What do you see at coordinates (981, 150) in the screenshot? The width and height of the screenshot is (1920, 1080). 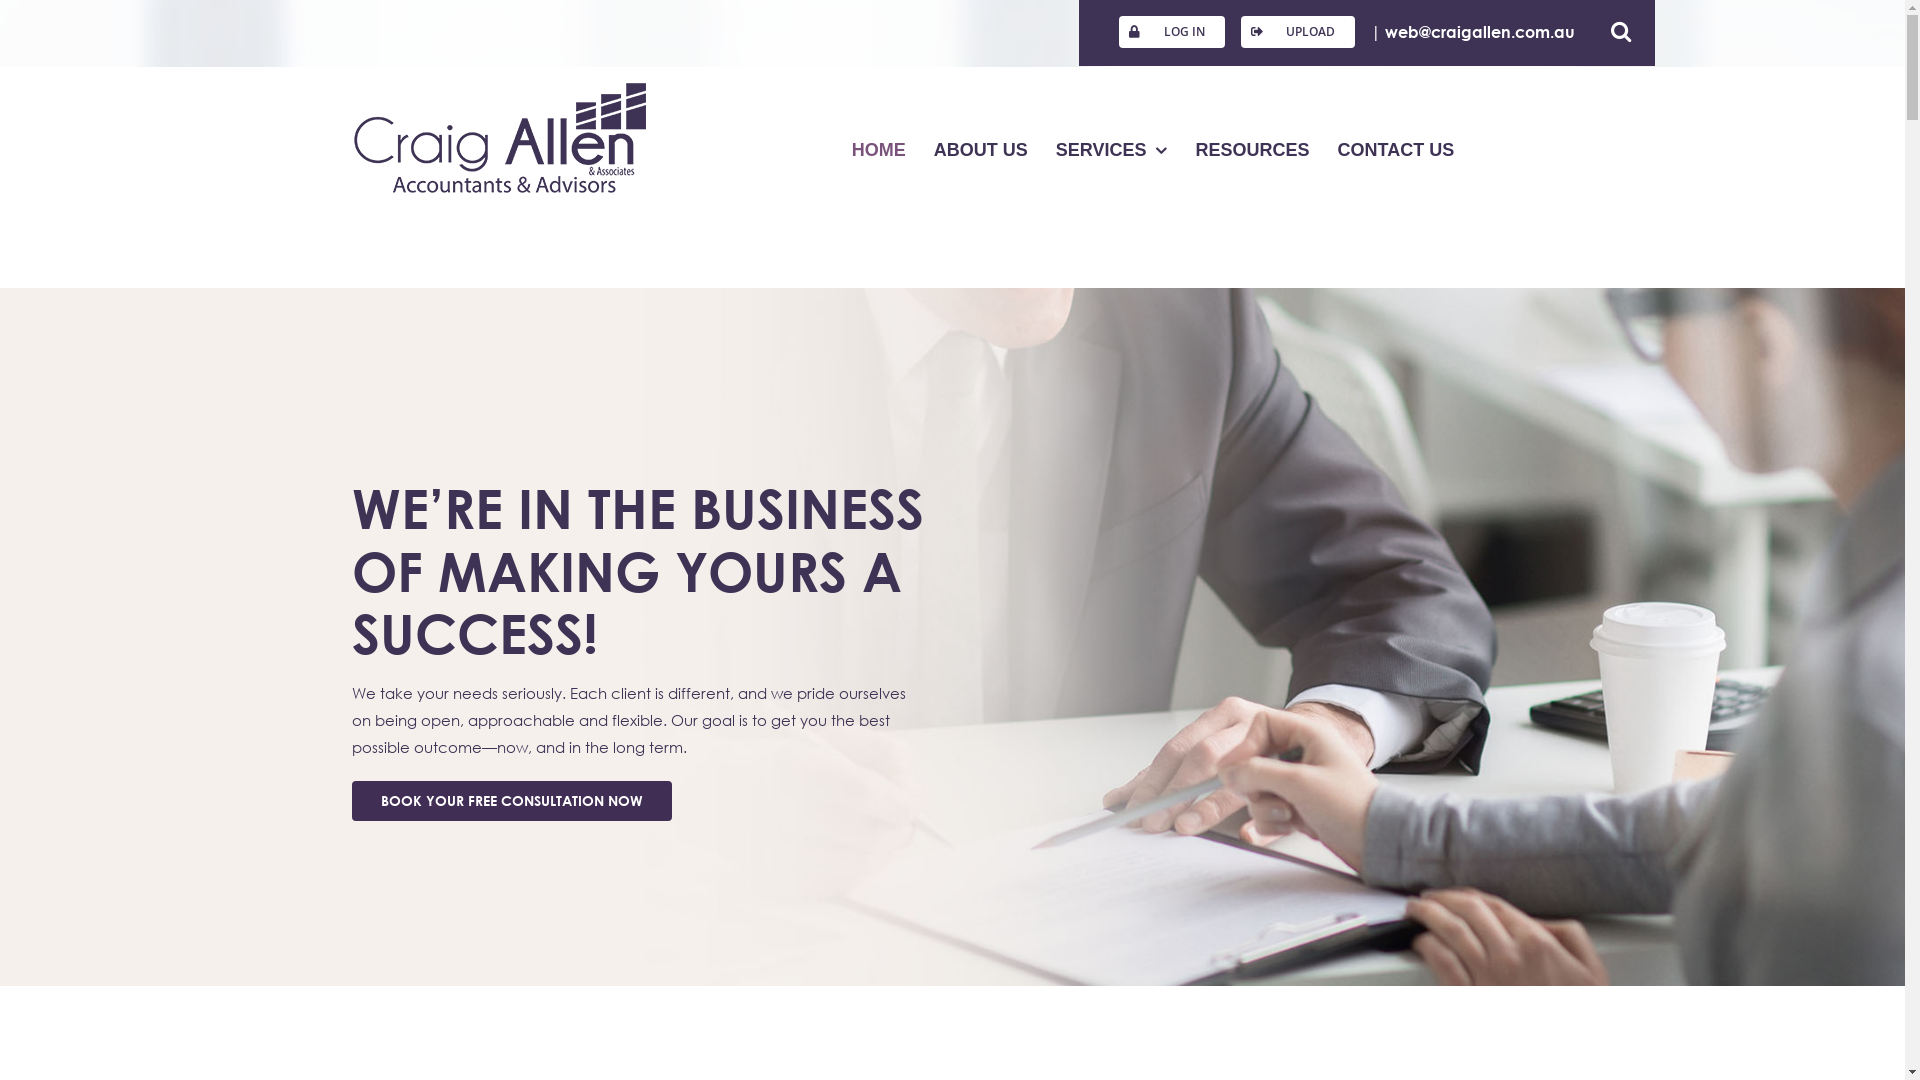 I see `ABOUT US` at bounding box center [981, 150].